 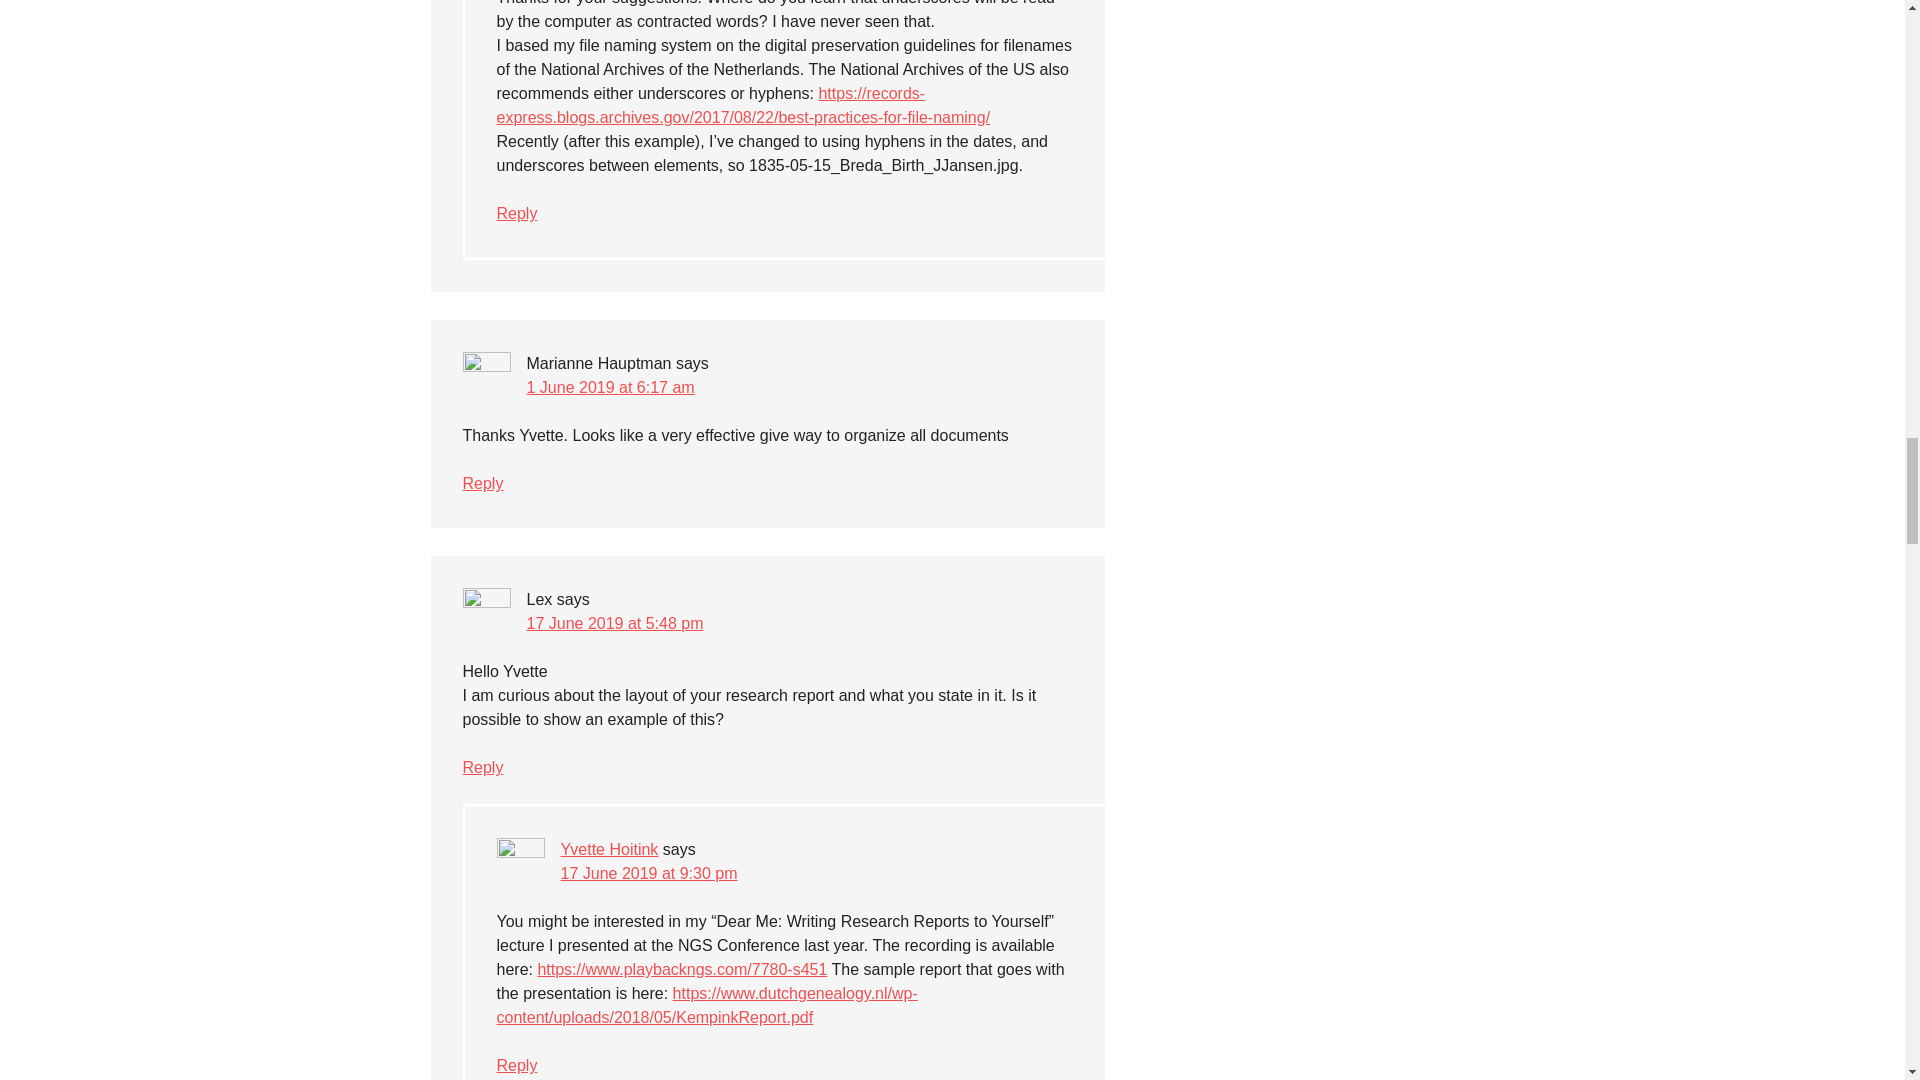 What do you see at coordinates (482, 768) in the screenshot?
I see `Reply` at bounding box center [482, 768].